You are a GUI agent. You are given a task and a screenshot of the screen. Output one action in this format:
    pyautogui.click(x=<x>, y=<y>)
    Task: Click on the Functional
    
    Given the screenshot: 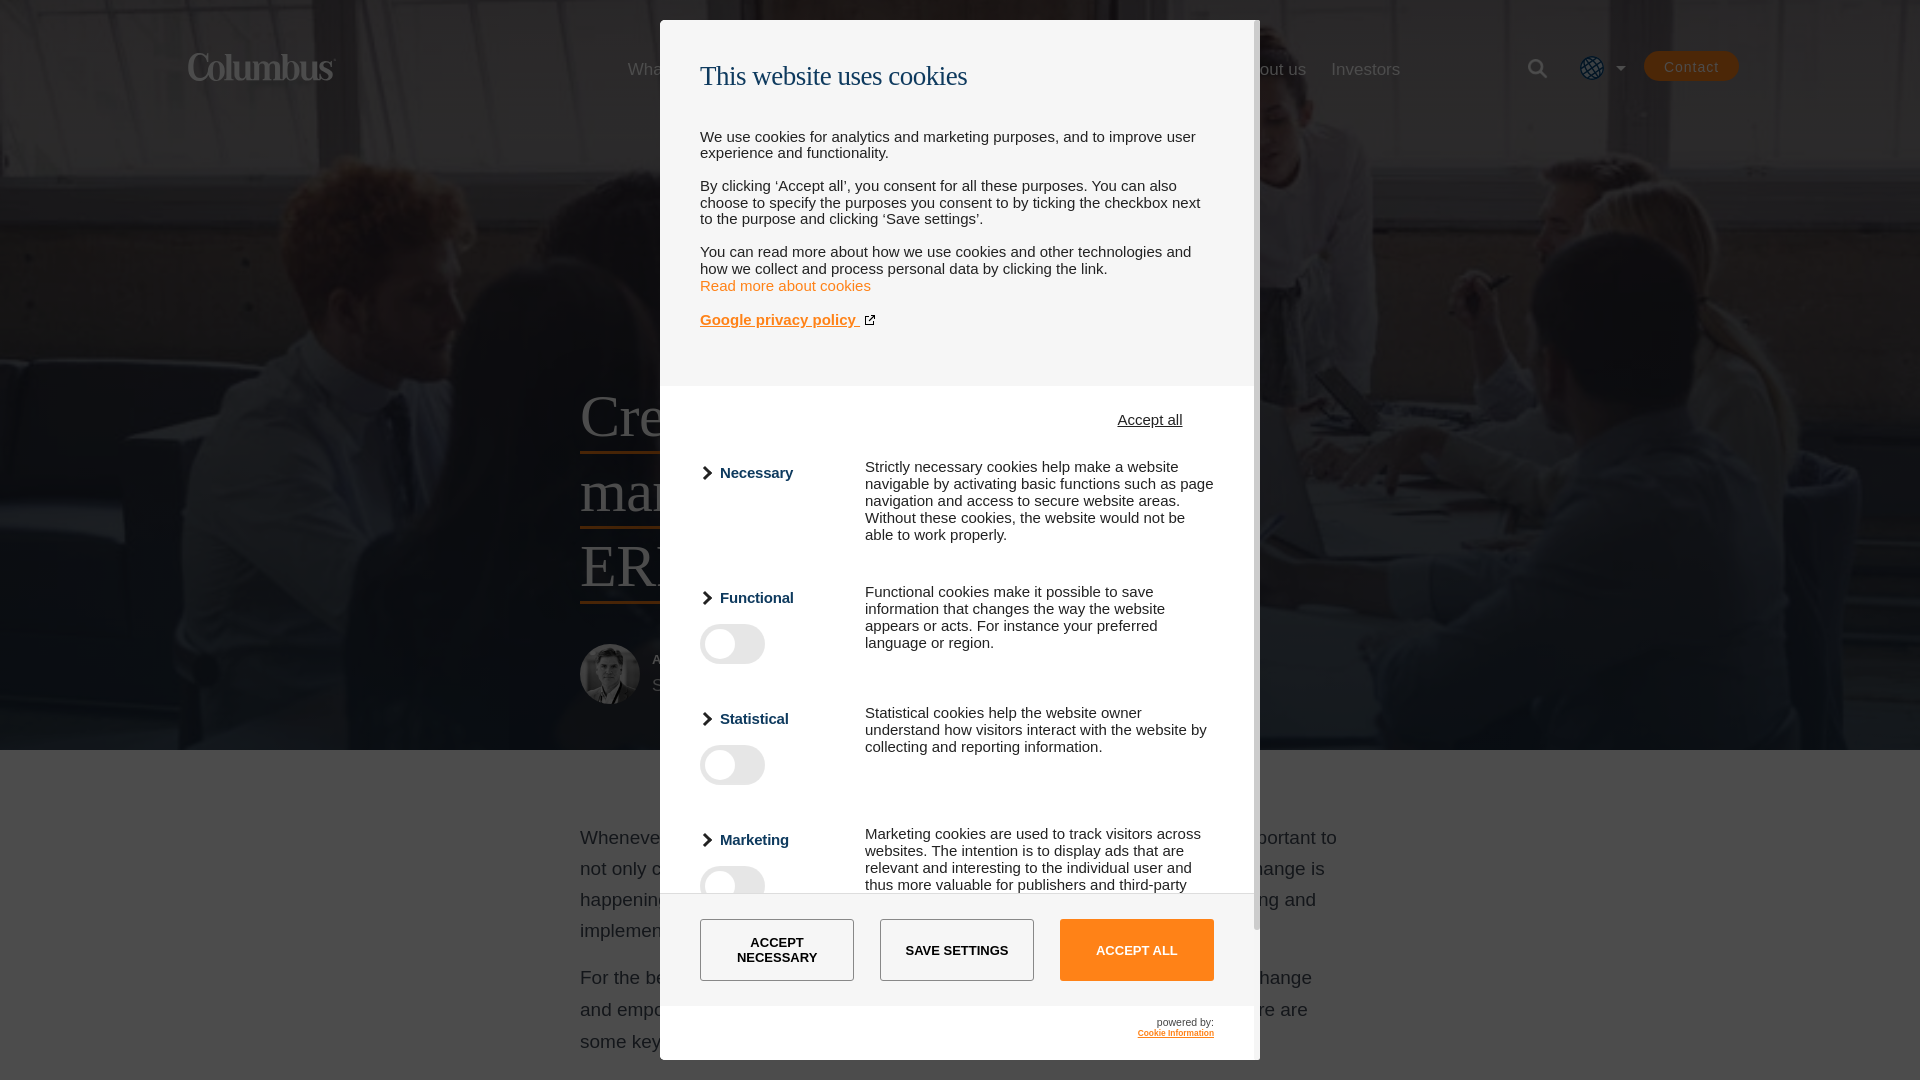 What is the action you would take?
    pyautogui.click(x=770, y=598)
    